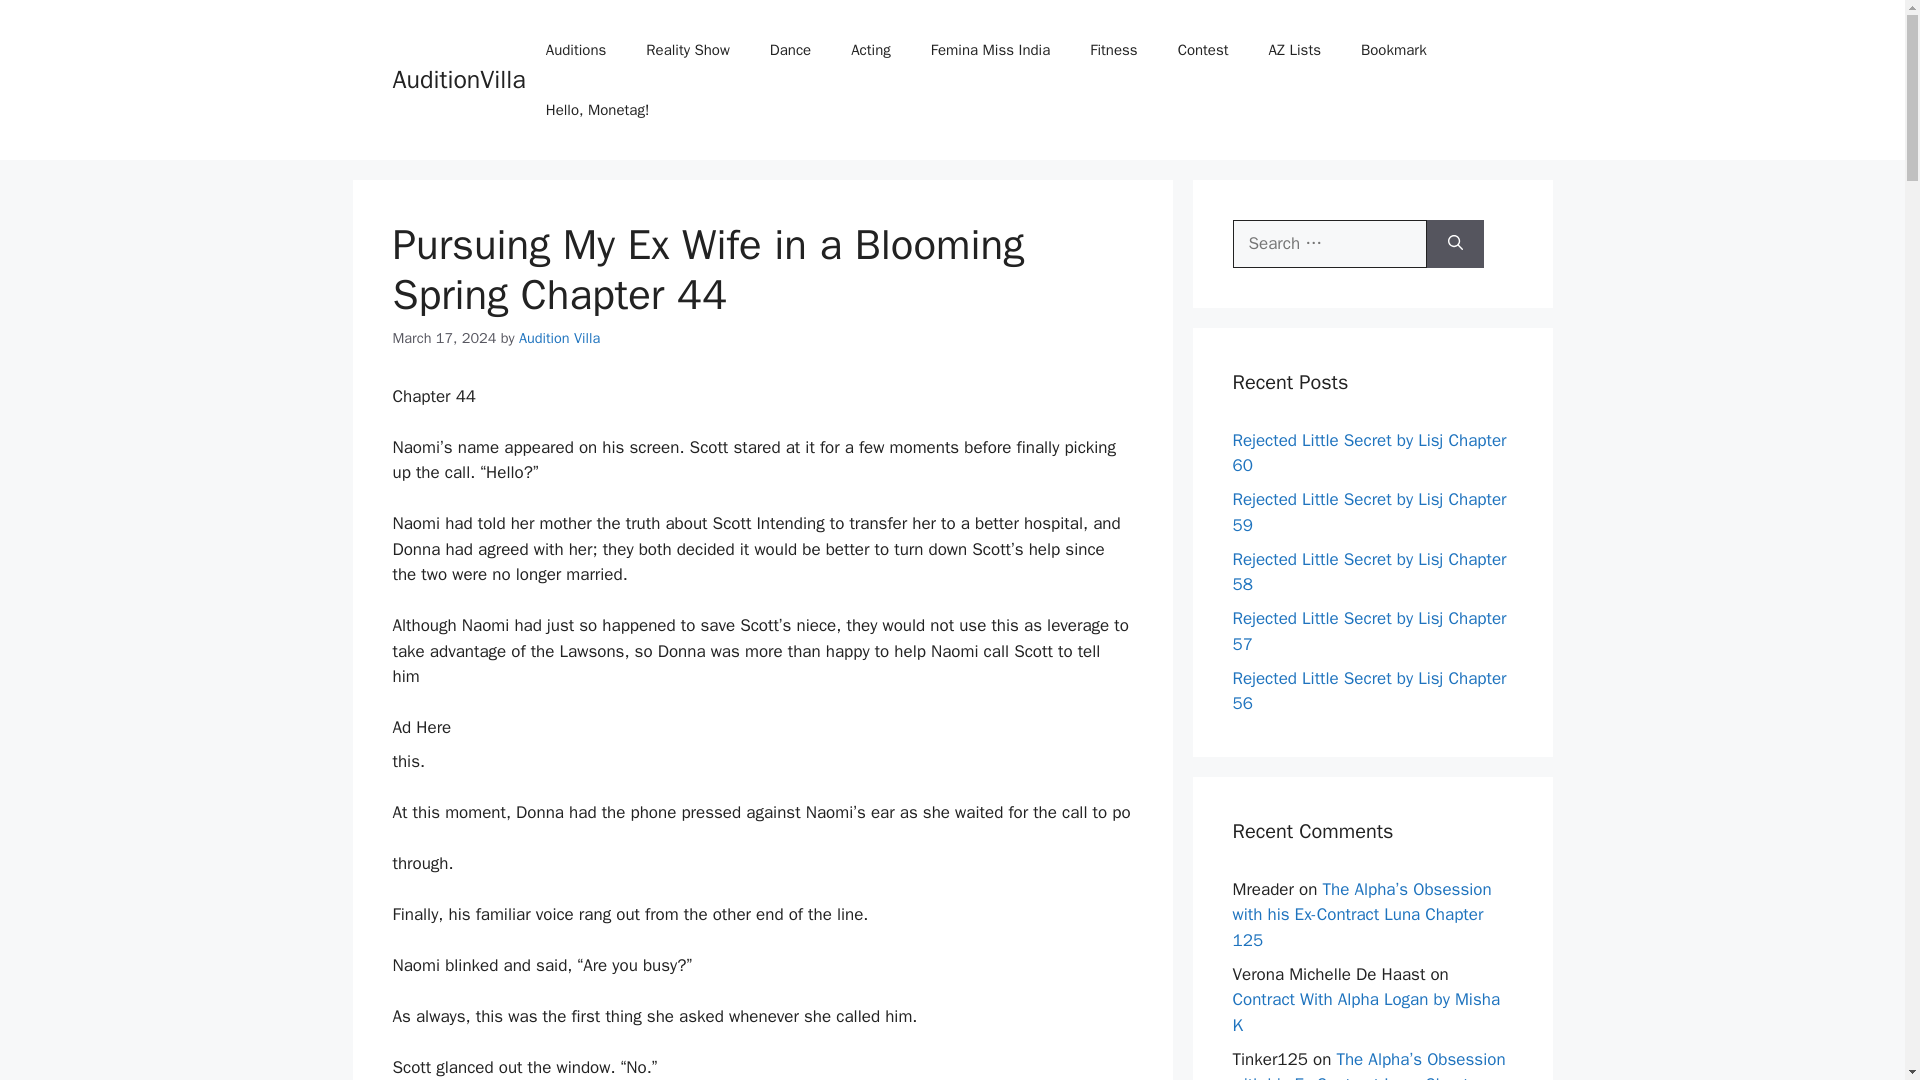  Describe the element at coordinates (1394, 50) in the screenshot. I see `Bookmark` at that location.